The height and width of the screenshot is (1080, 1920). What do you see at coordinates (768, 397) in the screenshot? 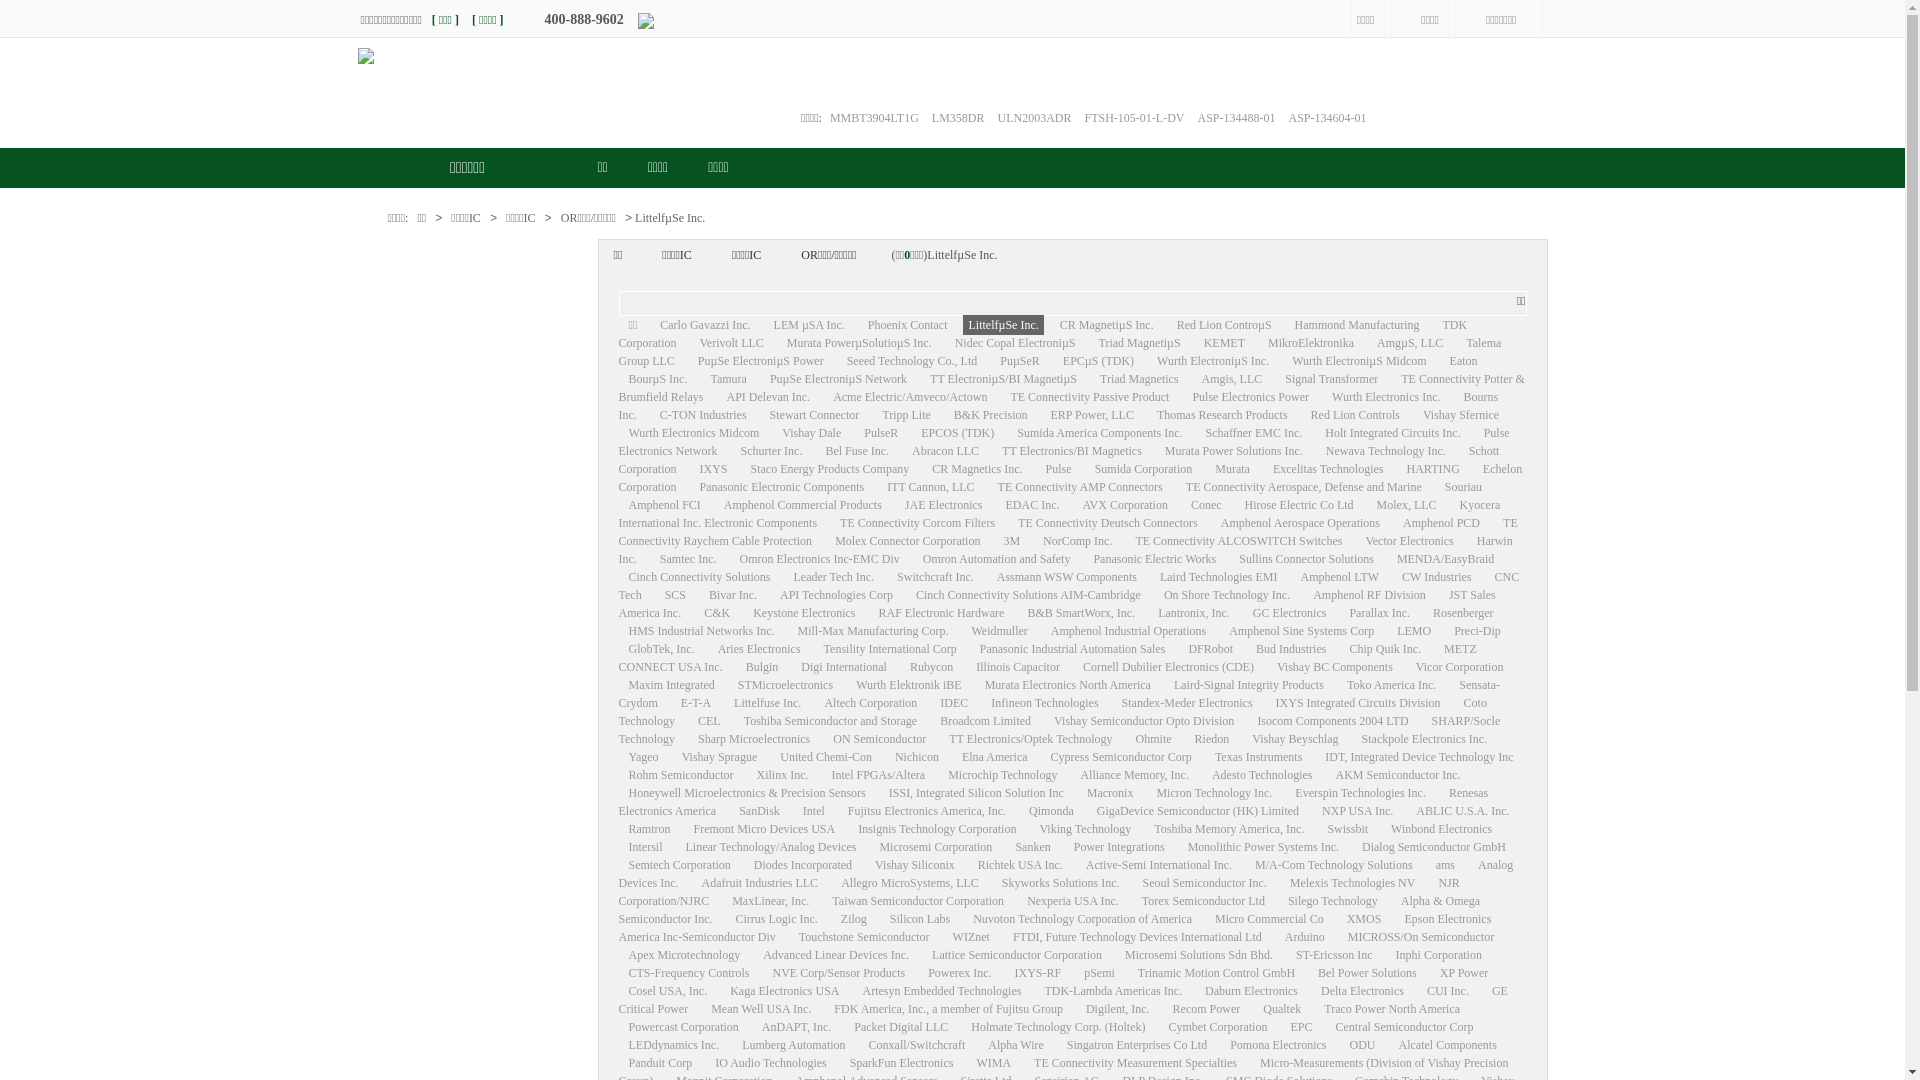
I see `API Delevan Inc.` at bounding box center [768, 397].